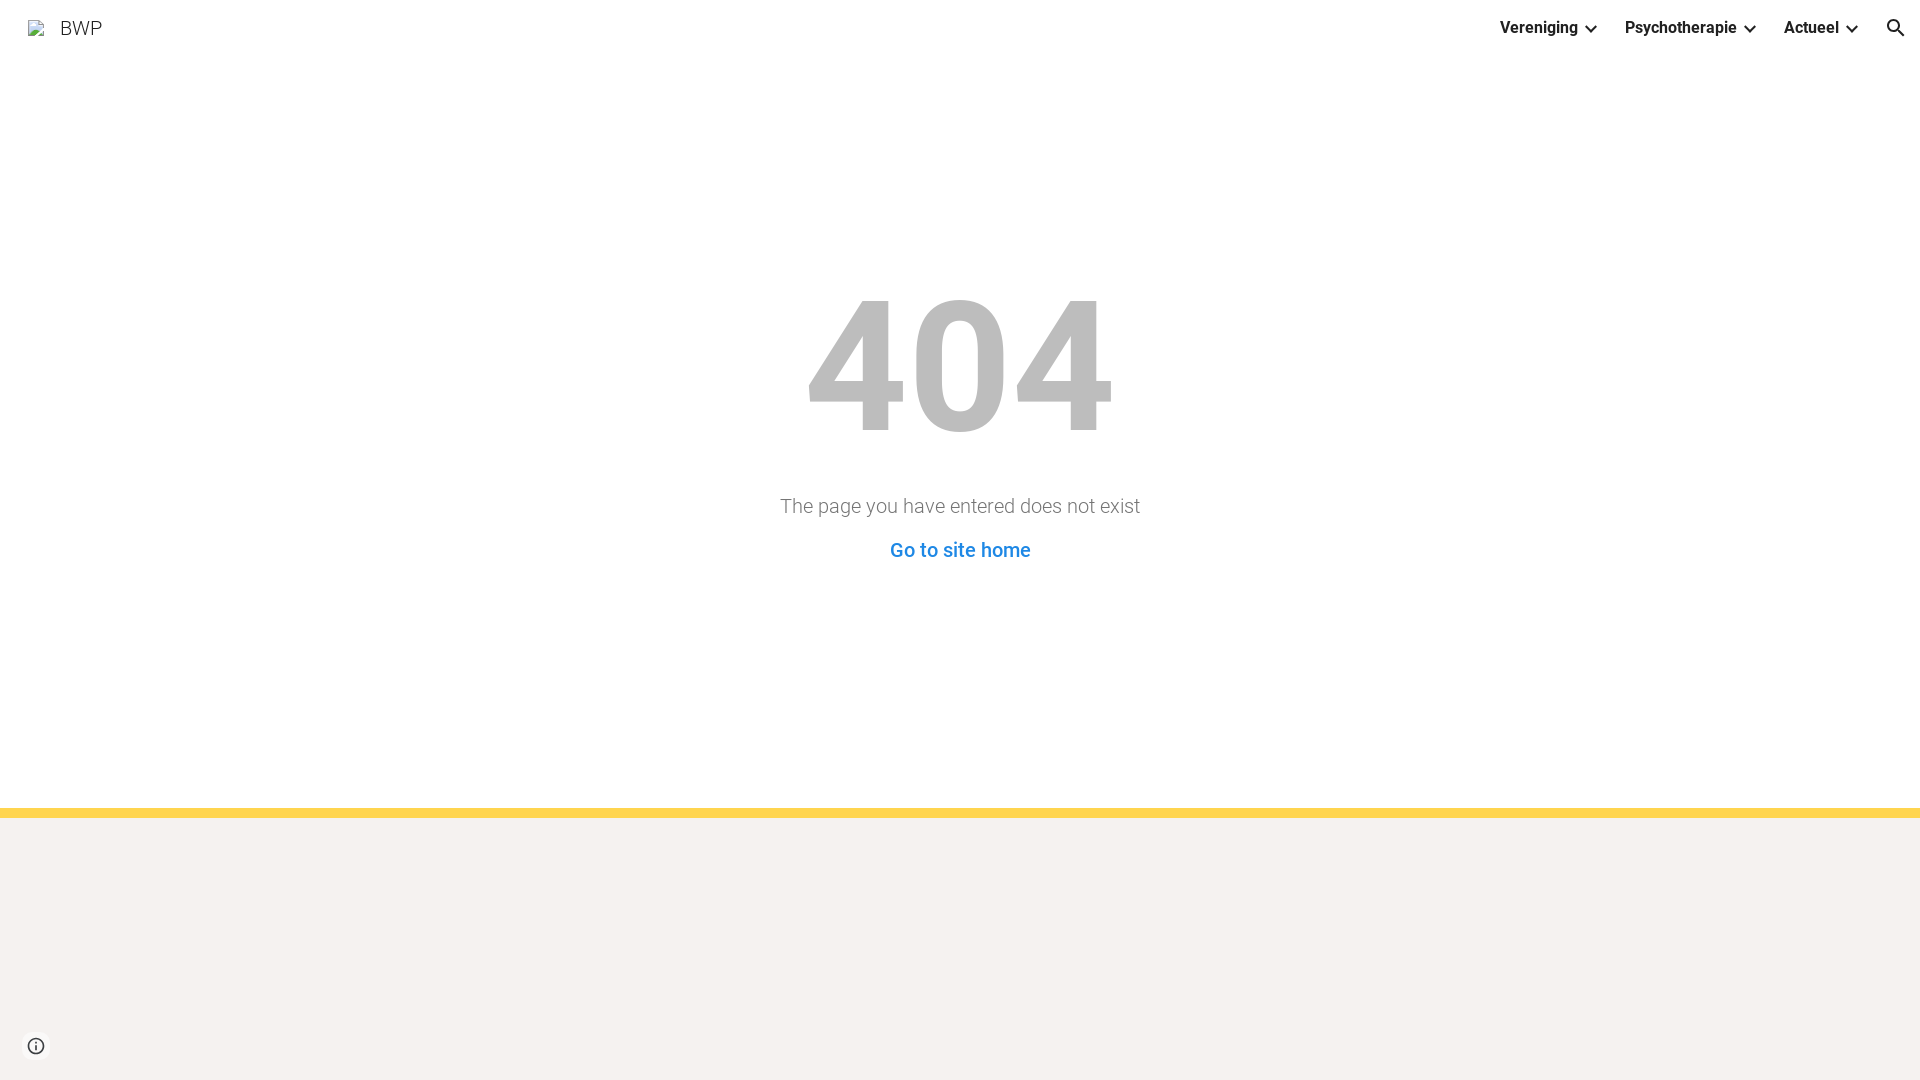  I want to click on Go to site home, so click(960, 550).